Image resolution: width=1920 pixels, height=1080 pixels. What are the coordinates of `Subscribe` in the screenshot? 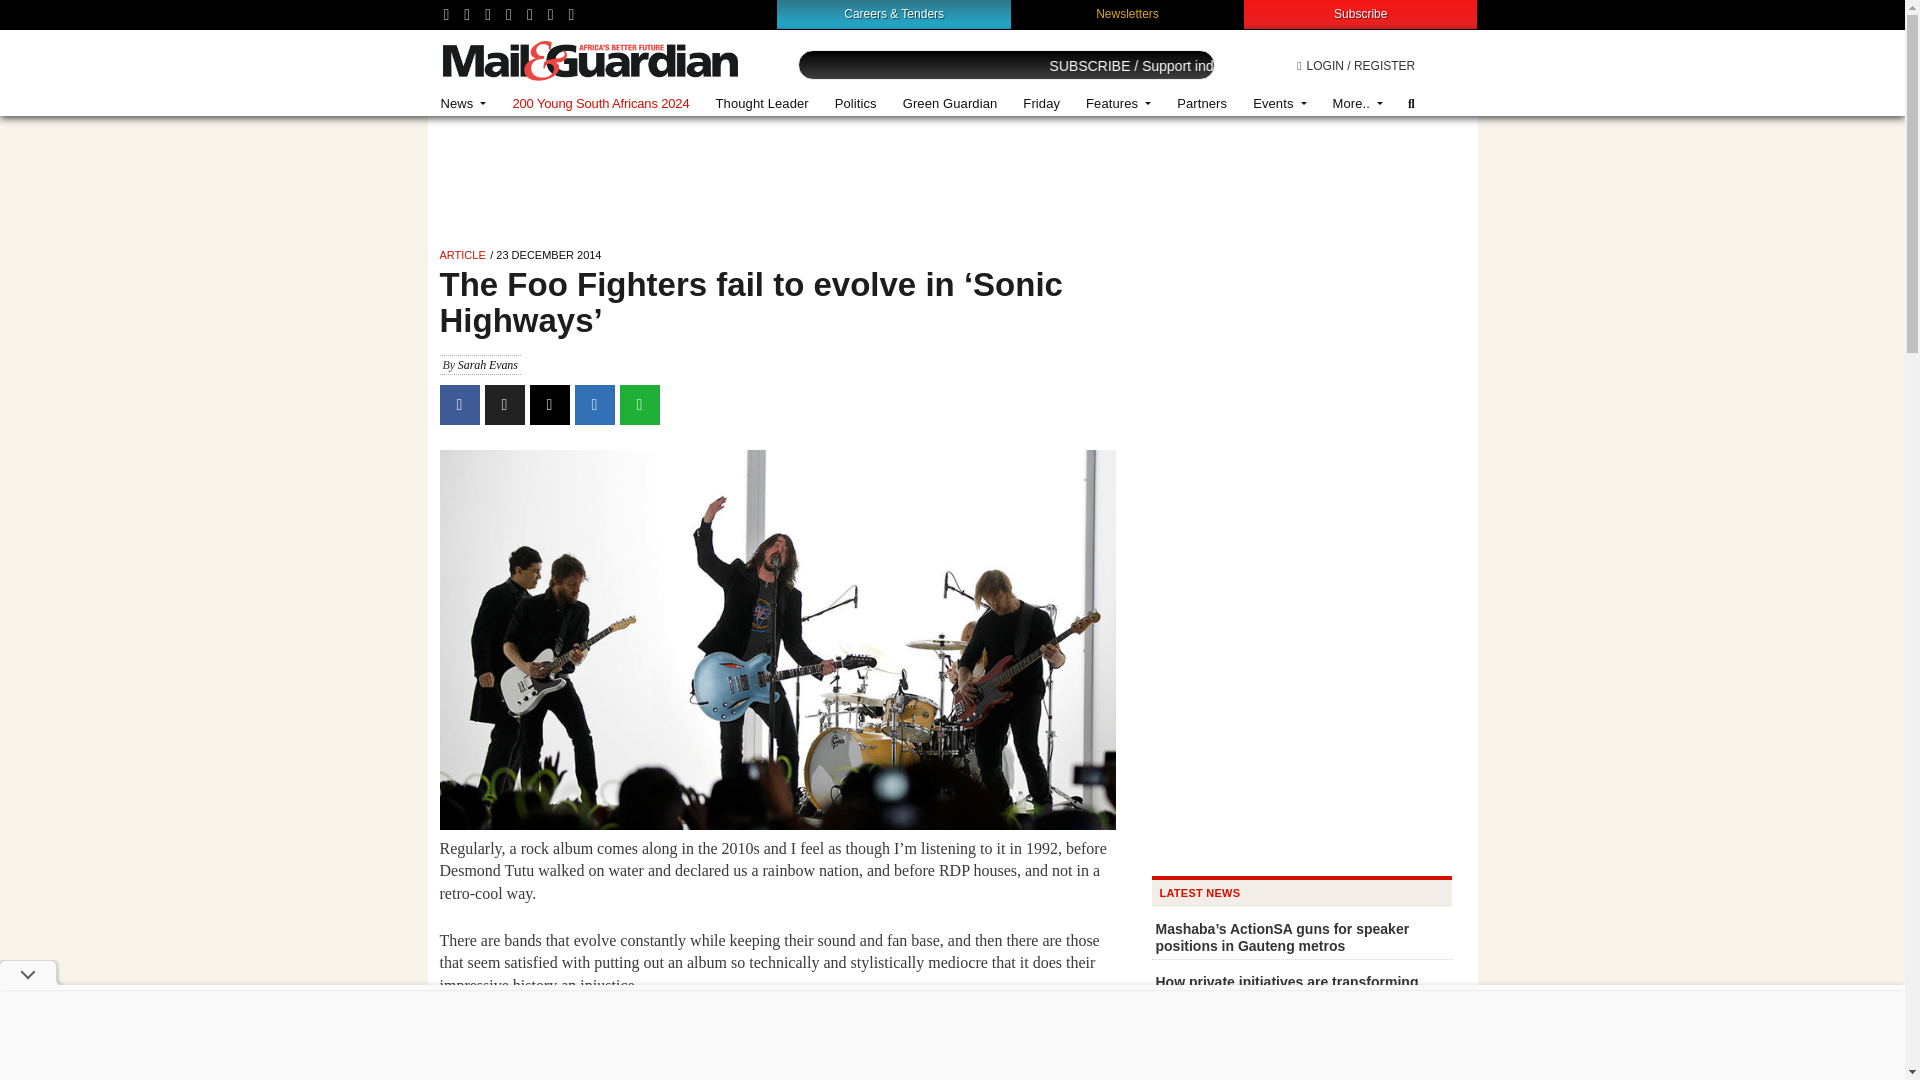 It's located at (1360, 13).